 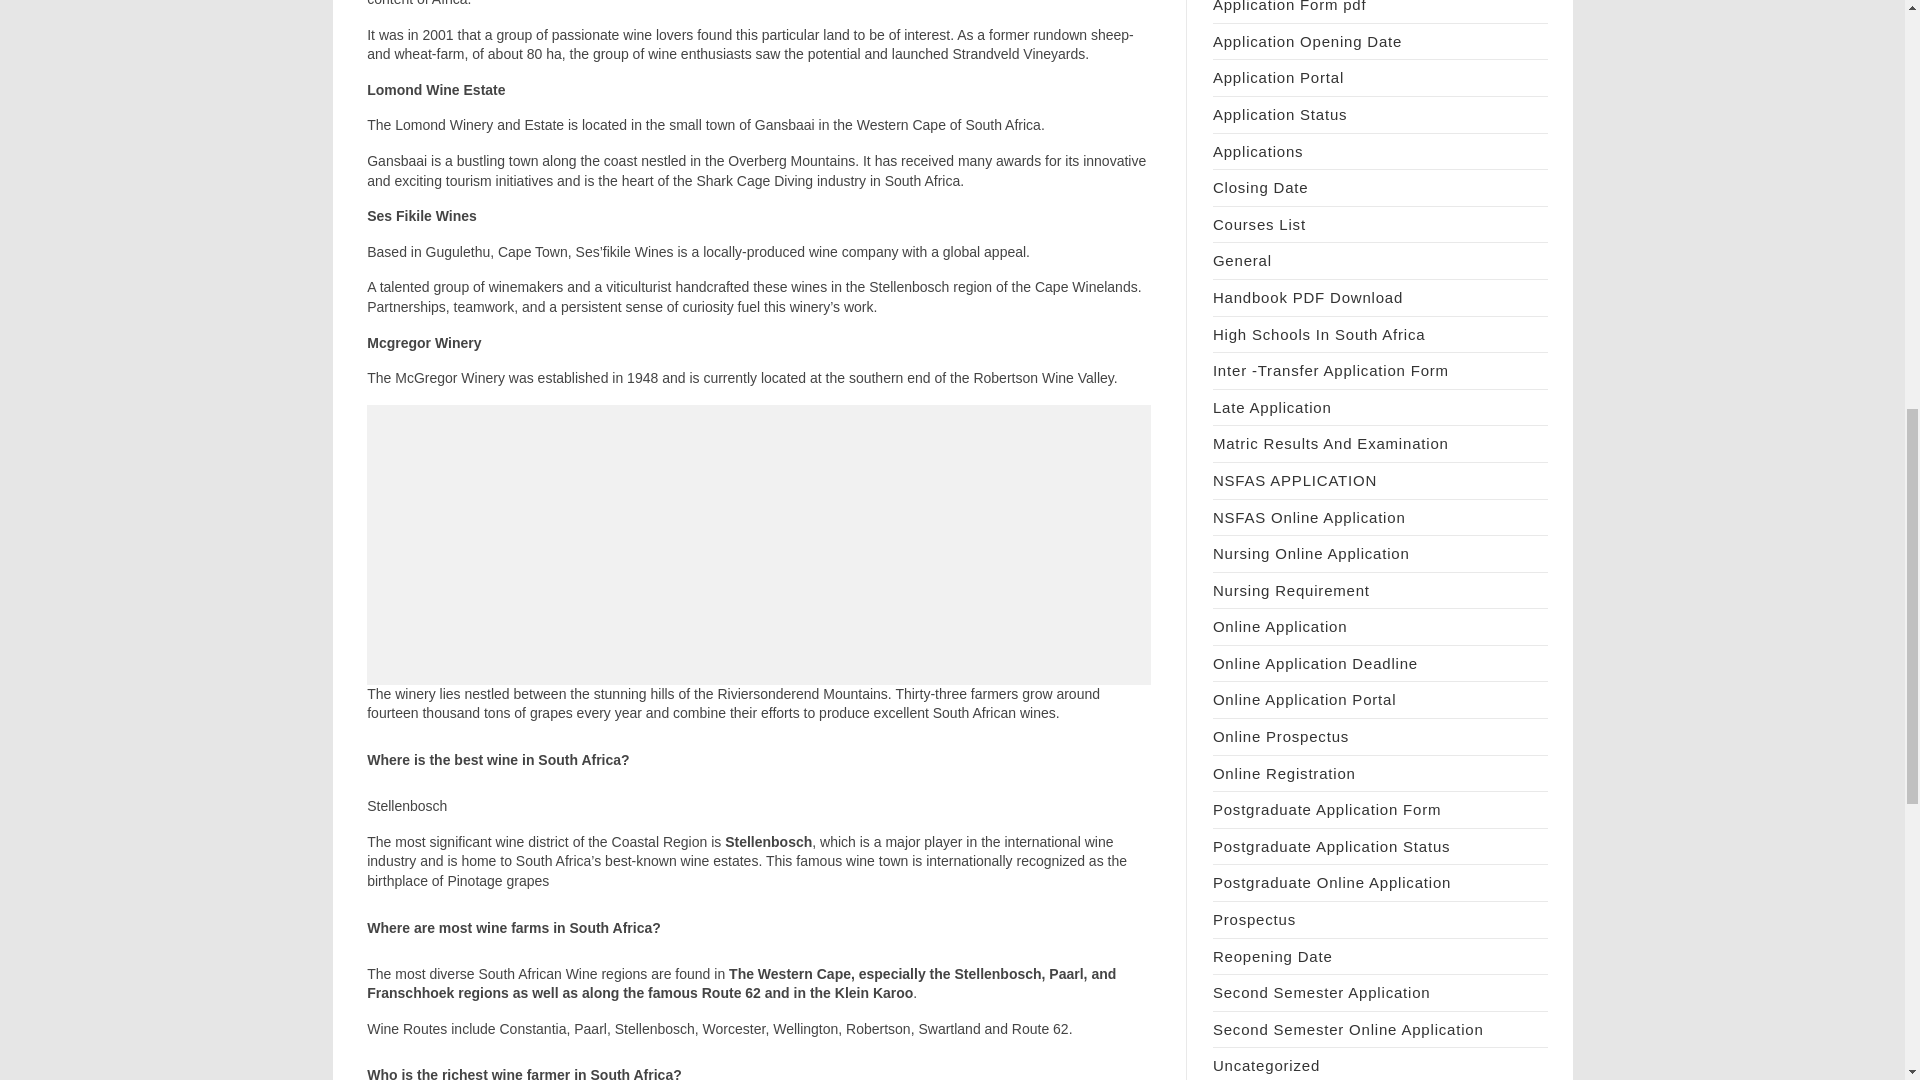 I want to click on Late Application, so click(x=1272, y=406).